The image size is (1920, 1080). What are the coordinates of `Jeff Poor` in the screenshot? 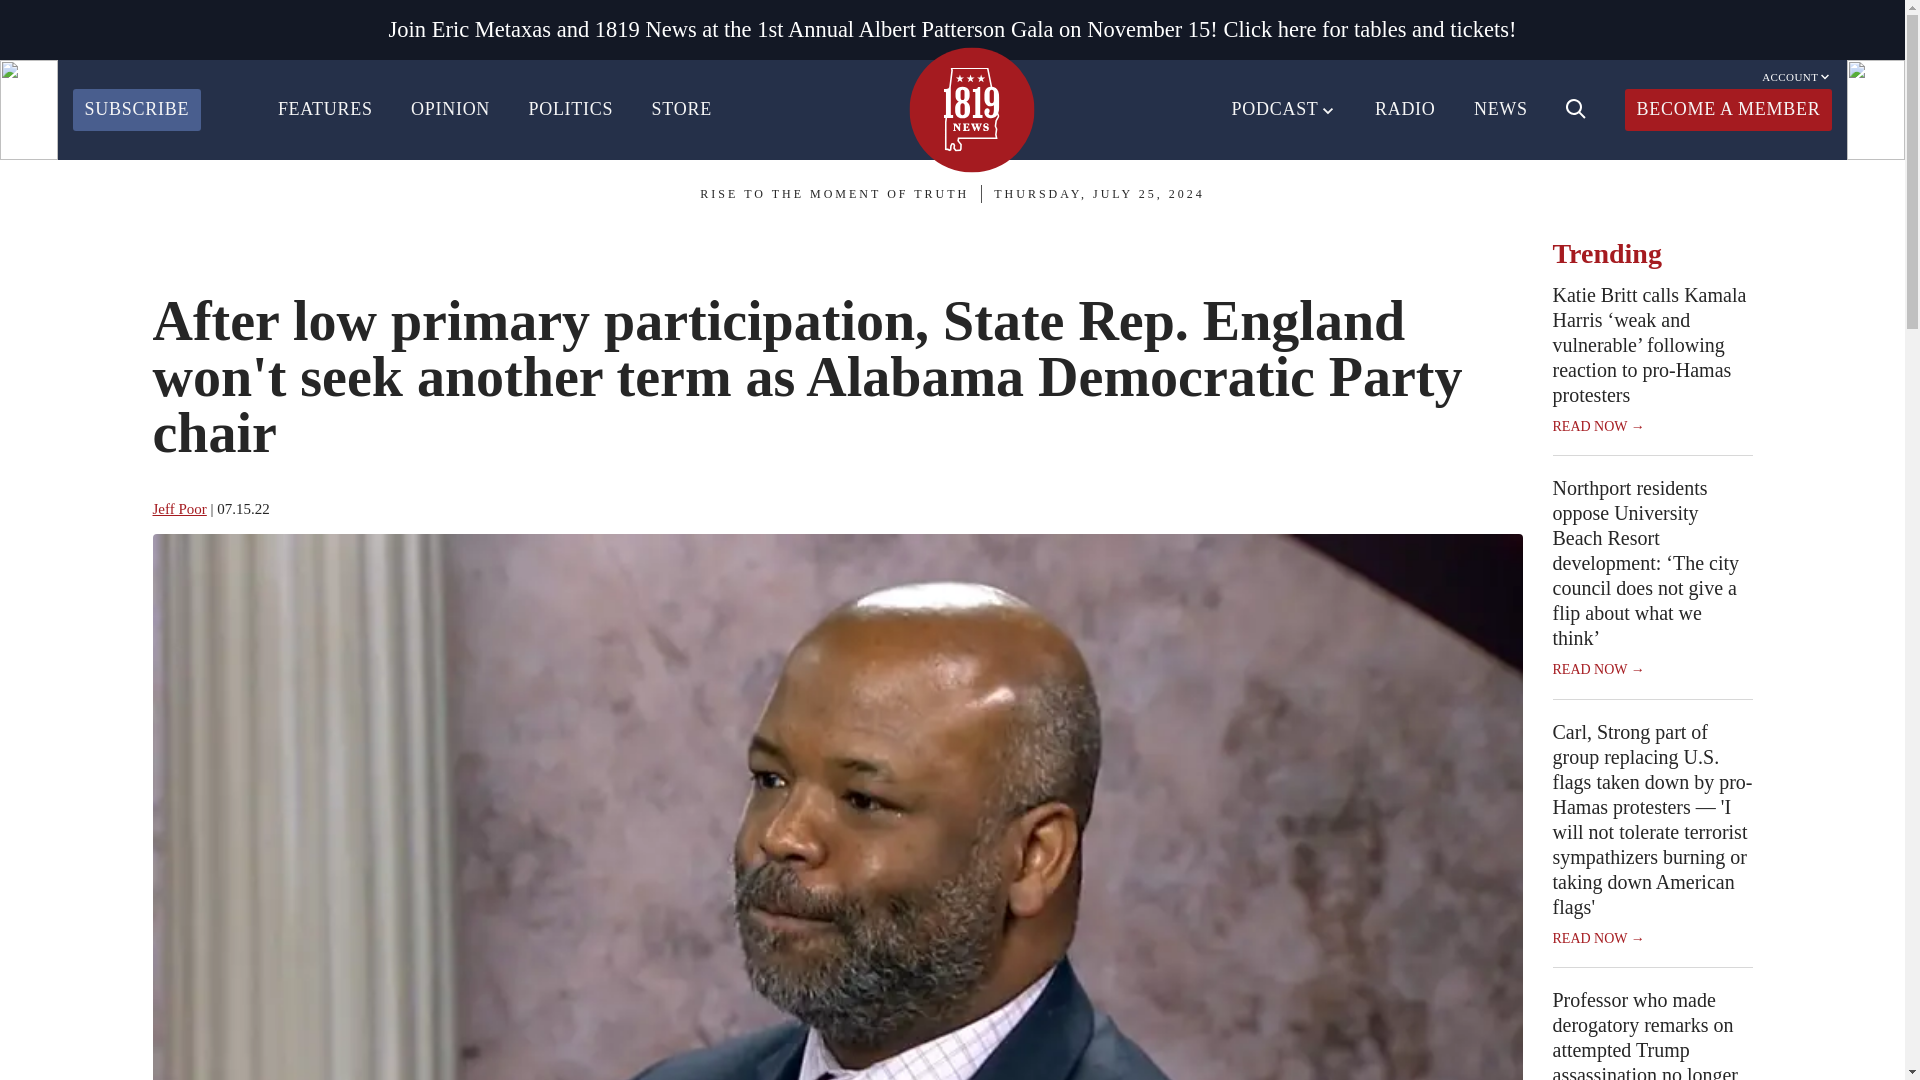 It's located at (178, 509).